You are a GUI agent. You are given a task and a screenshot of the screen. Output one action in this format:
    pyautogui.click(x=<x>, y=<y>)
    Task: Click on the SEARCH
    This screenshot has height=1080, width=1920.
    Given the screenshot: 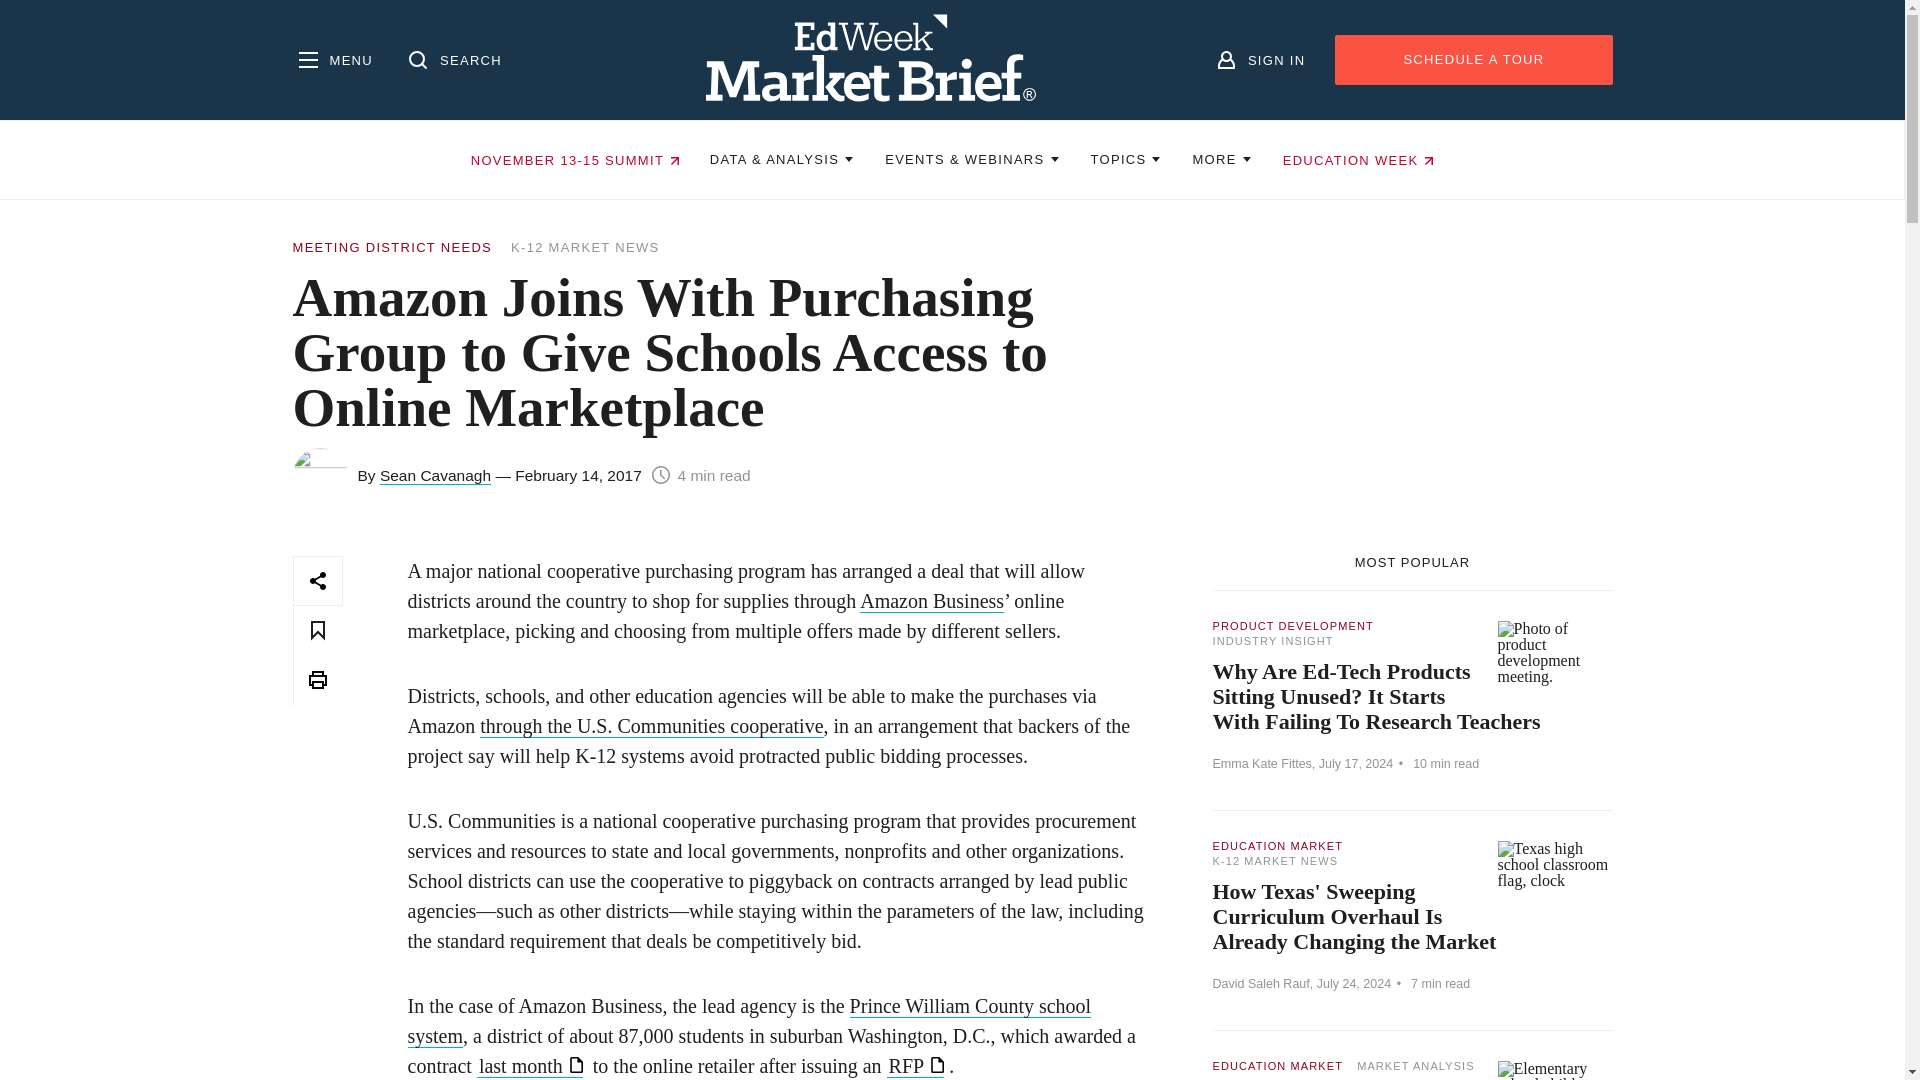 What is the action you would take?
    pyautogui.click(x=452, y=60)
    